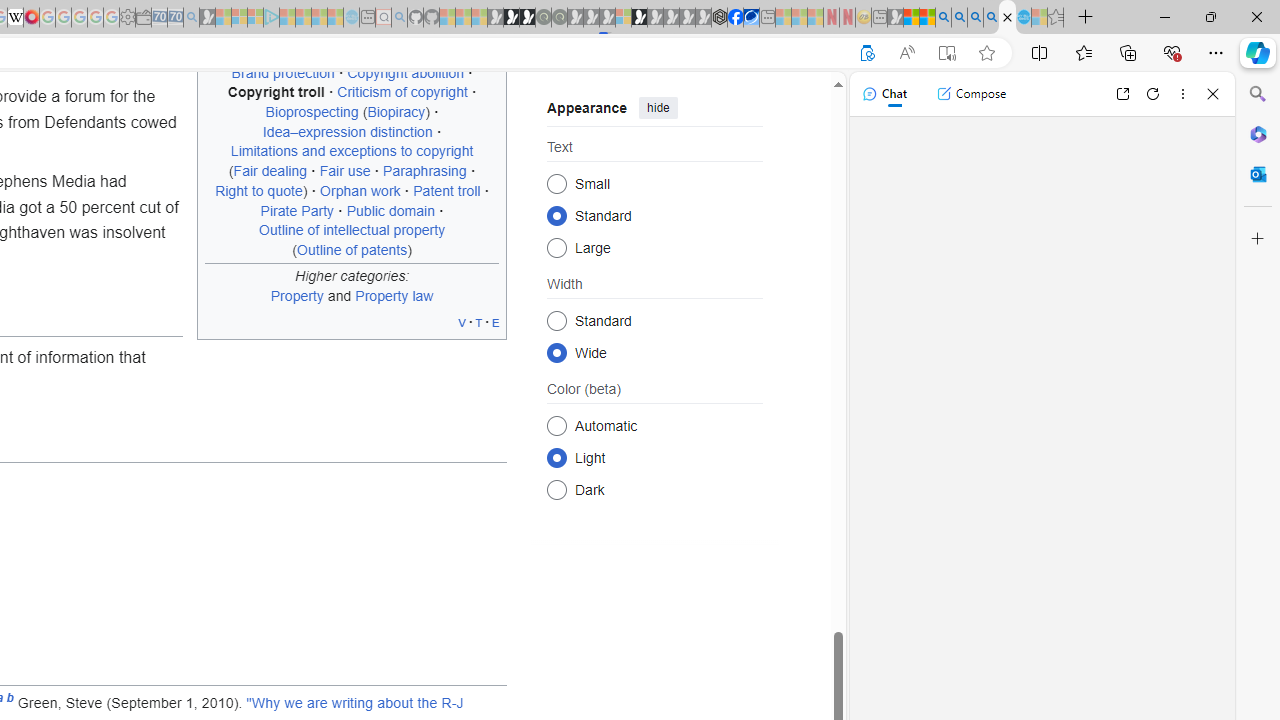  Describe the element at coordinates (1164, 16) in the screenshot. I see `Minimize` at that location.